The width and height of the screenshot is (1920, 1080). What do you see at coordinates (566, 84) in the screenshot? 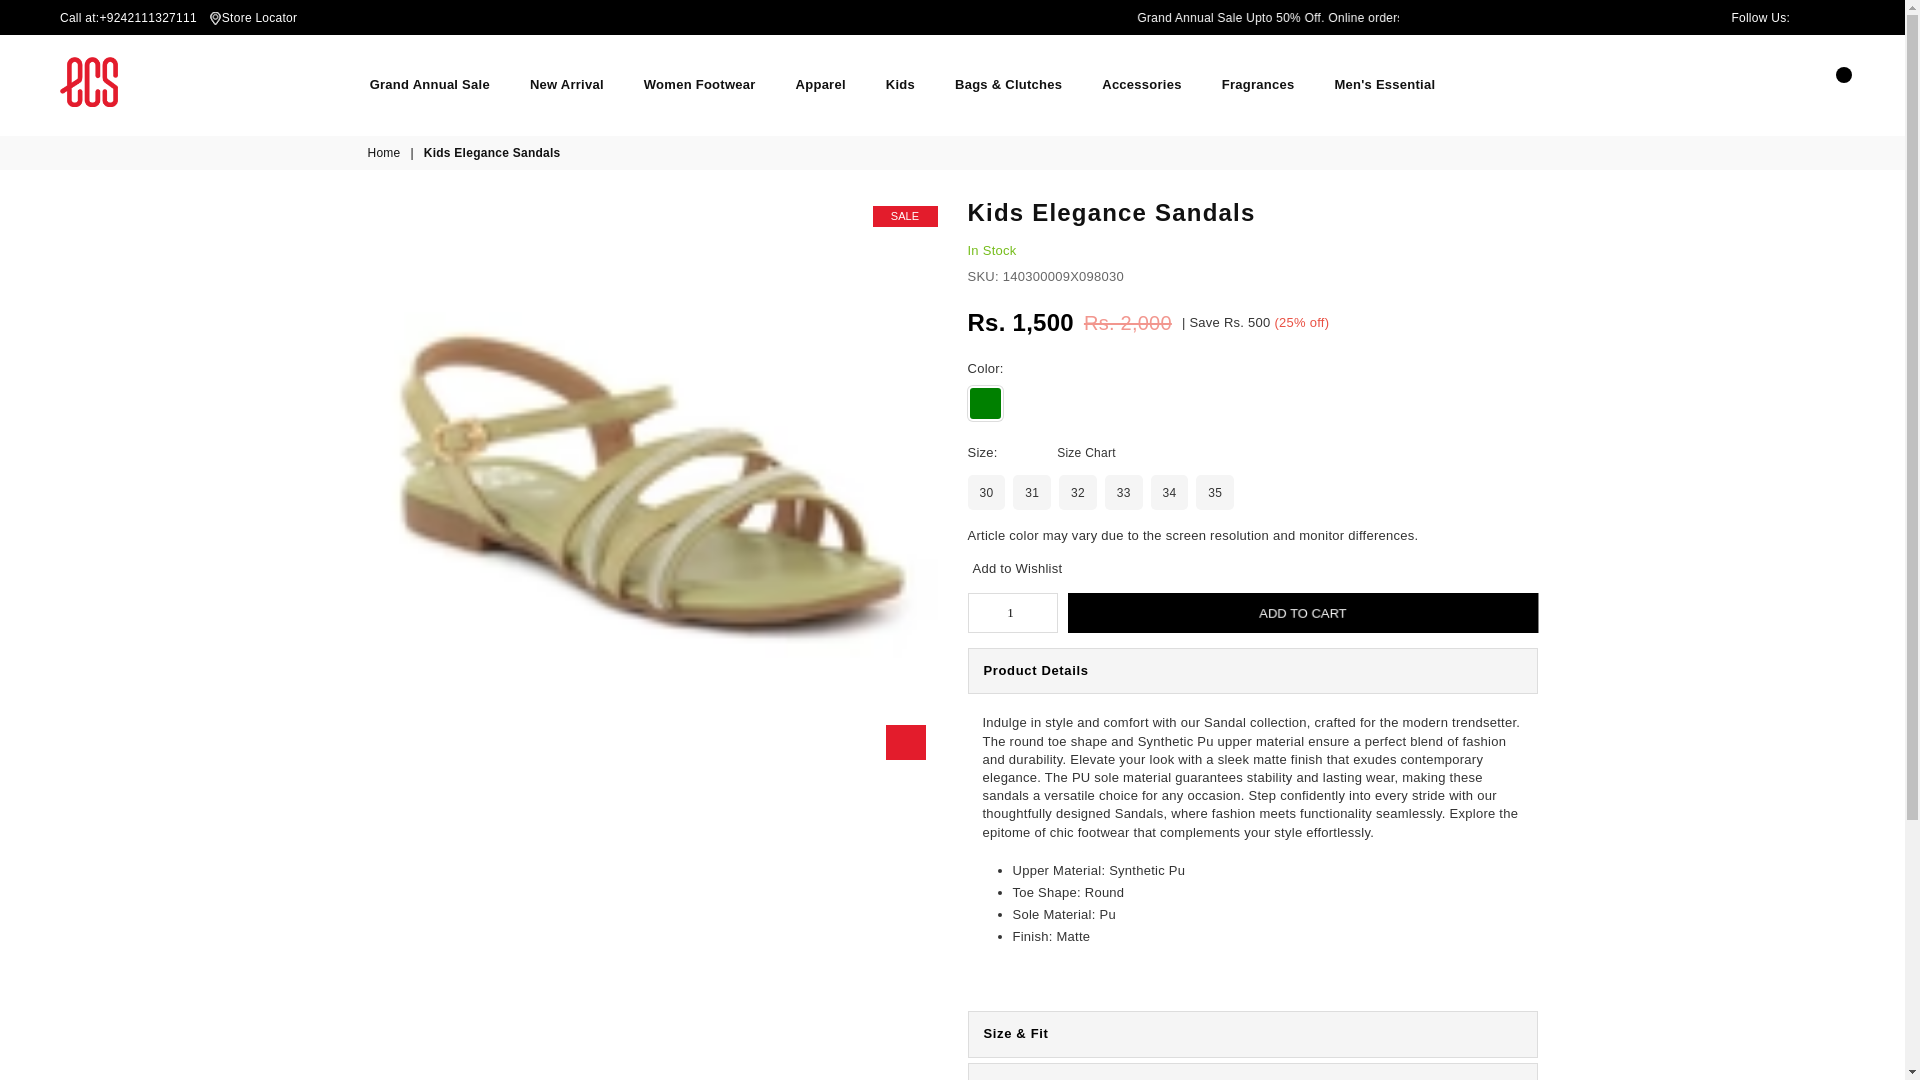
I see `New Arrival` at bounding box center [566, 84].